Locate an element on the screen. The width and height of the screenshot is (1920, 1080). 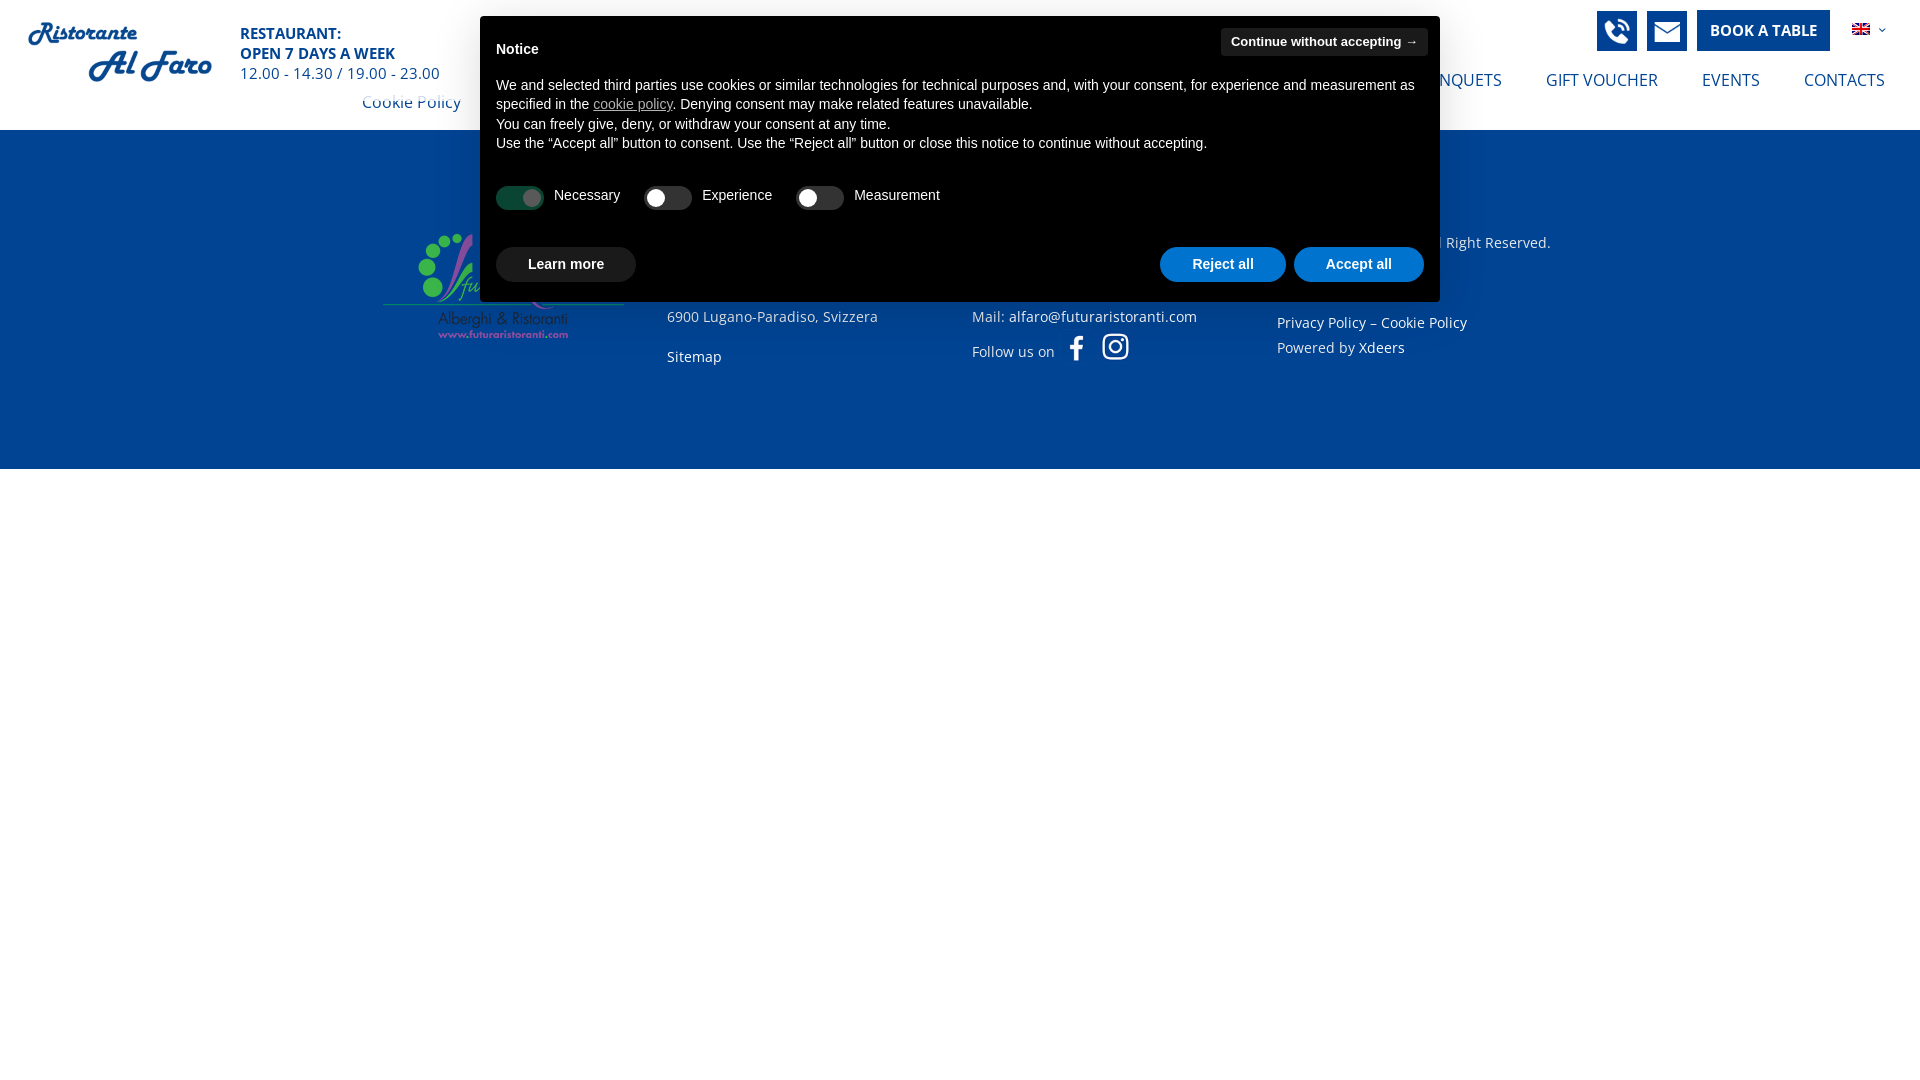
MENU is located at coordinates (1352, 80).